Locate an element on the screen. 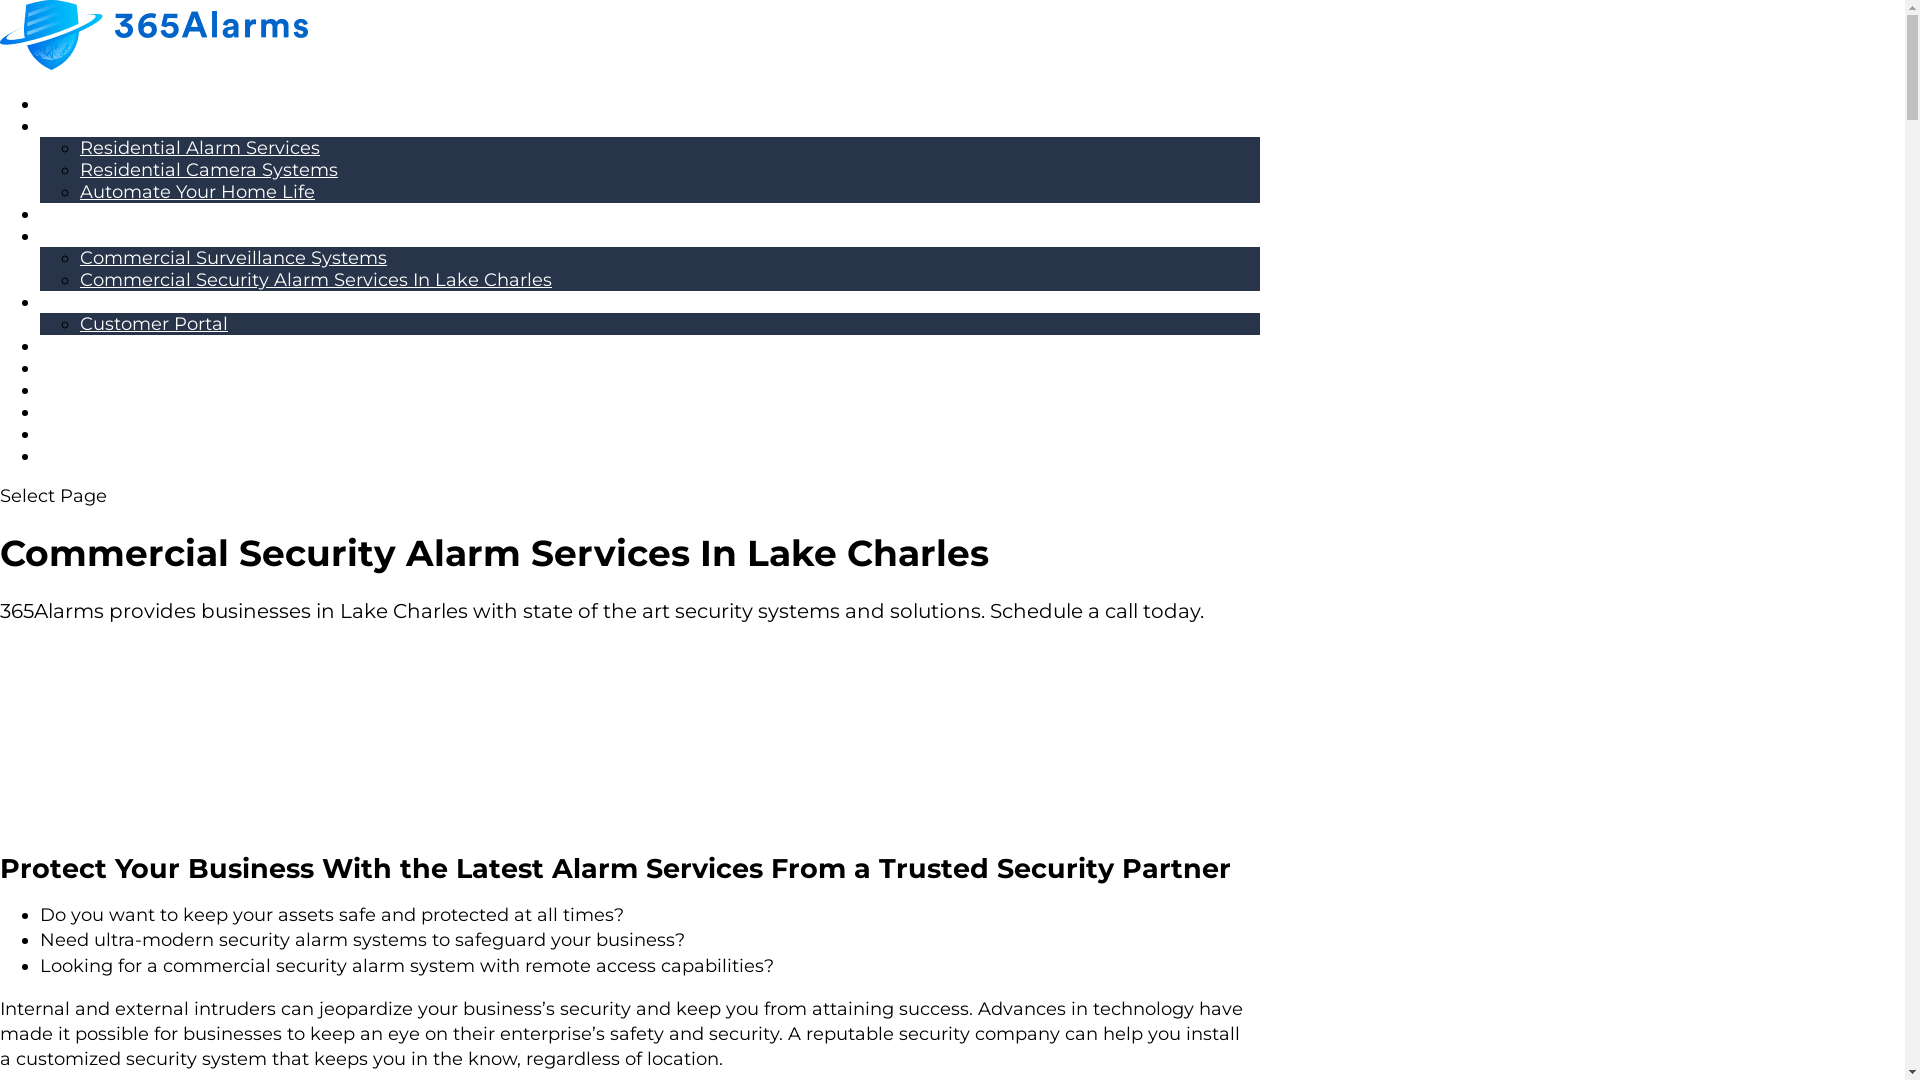  Book A Free Security Consultation is located at coordinates (154, 634).